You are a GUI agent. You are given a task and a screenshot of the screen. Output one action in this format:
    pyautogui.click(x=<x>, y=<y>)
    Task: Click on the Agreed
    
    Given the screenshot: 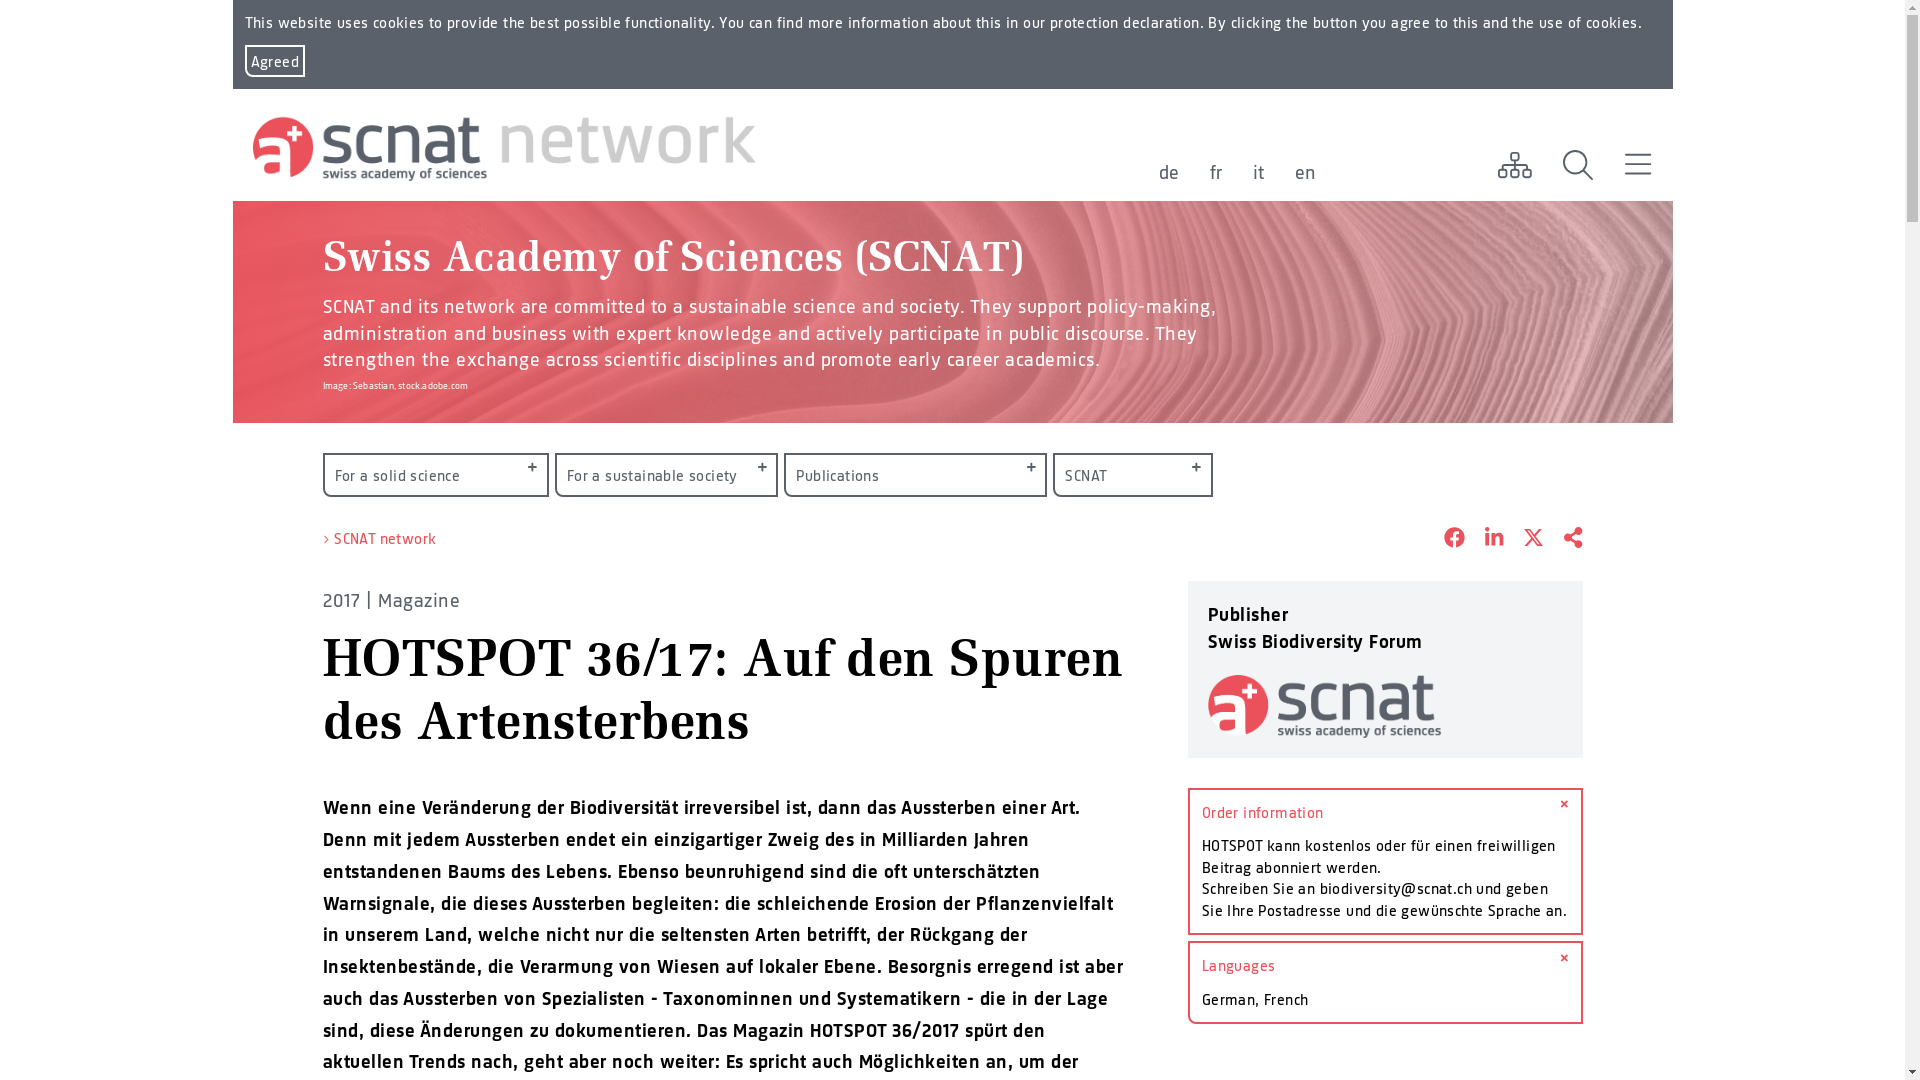 What is the action you would take?
    pyautogui.click(x=274, y=61)
    